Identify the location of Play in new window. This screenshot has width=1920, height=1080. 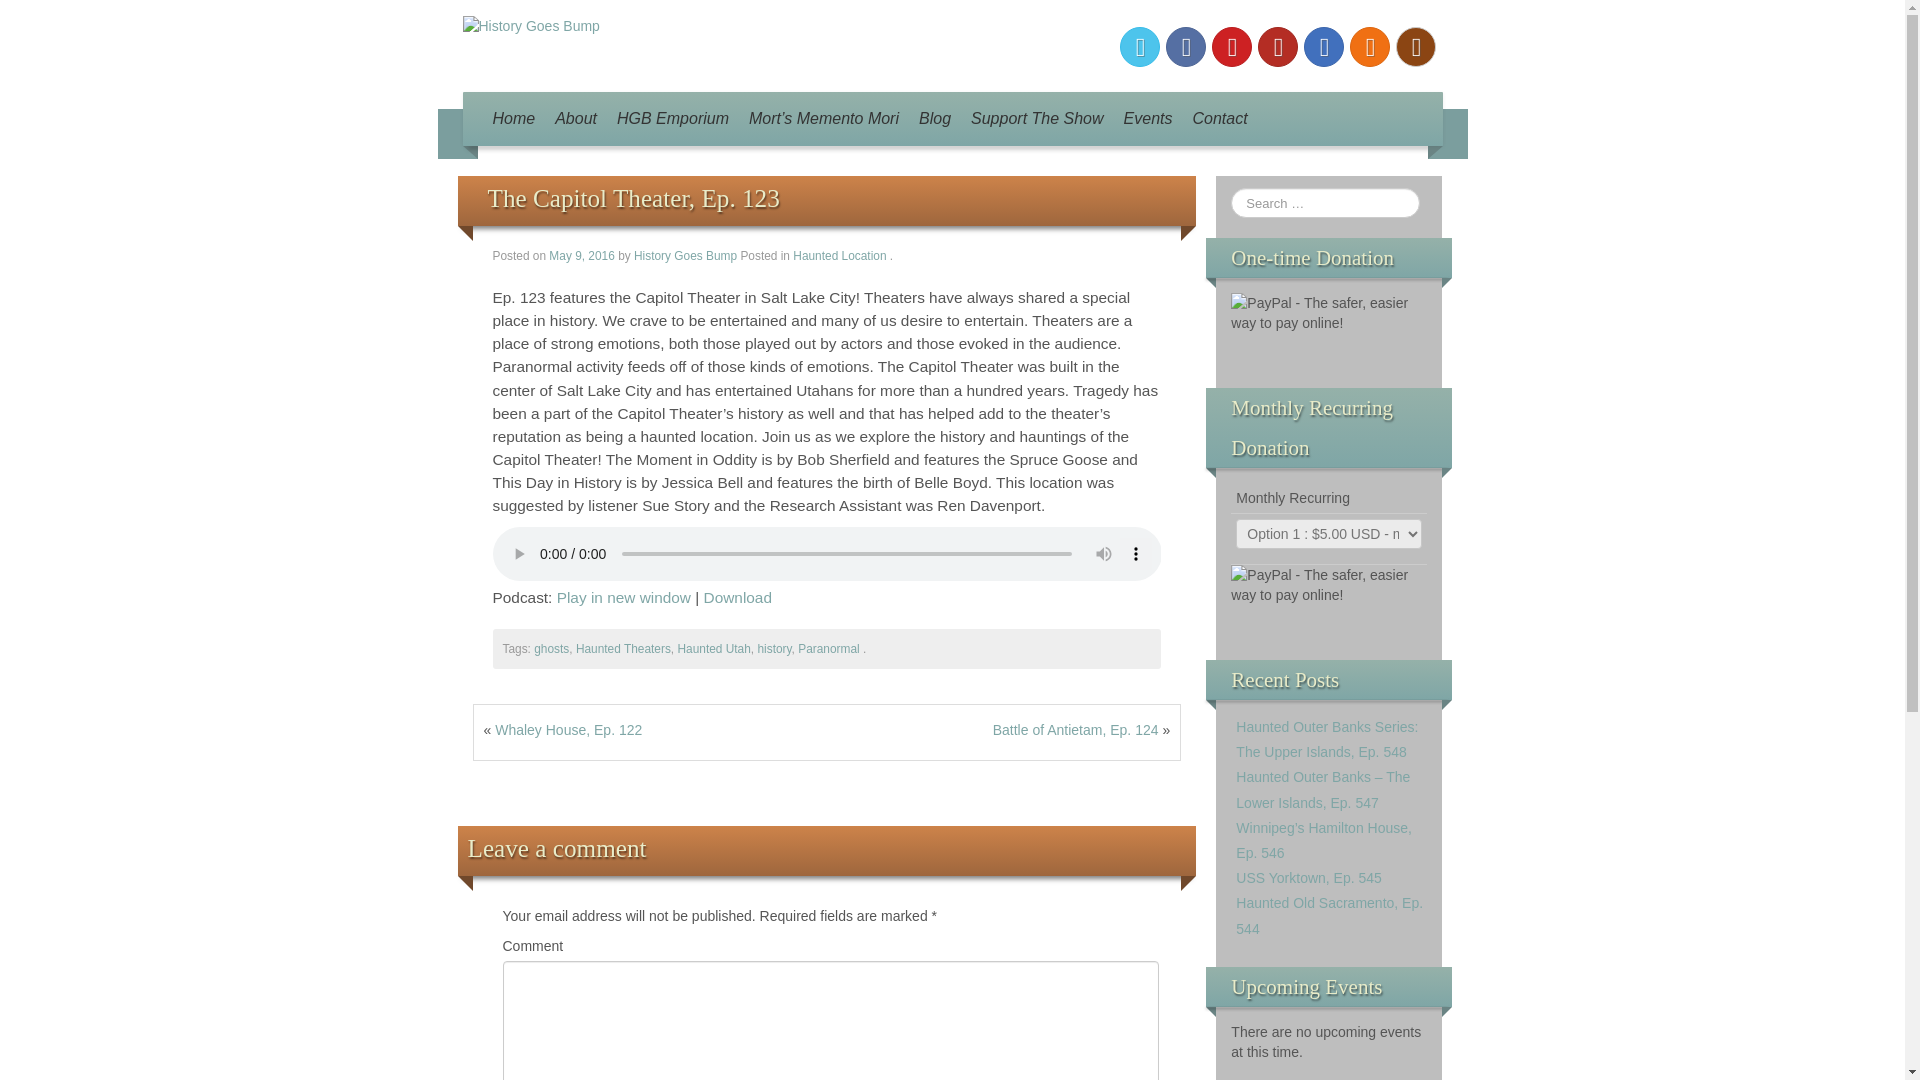
(624, 596).